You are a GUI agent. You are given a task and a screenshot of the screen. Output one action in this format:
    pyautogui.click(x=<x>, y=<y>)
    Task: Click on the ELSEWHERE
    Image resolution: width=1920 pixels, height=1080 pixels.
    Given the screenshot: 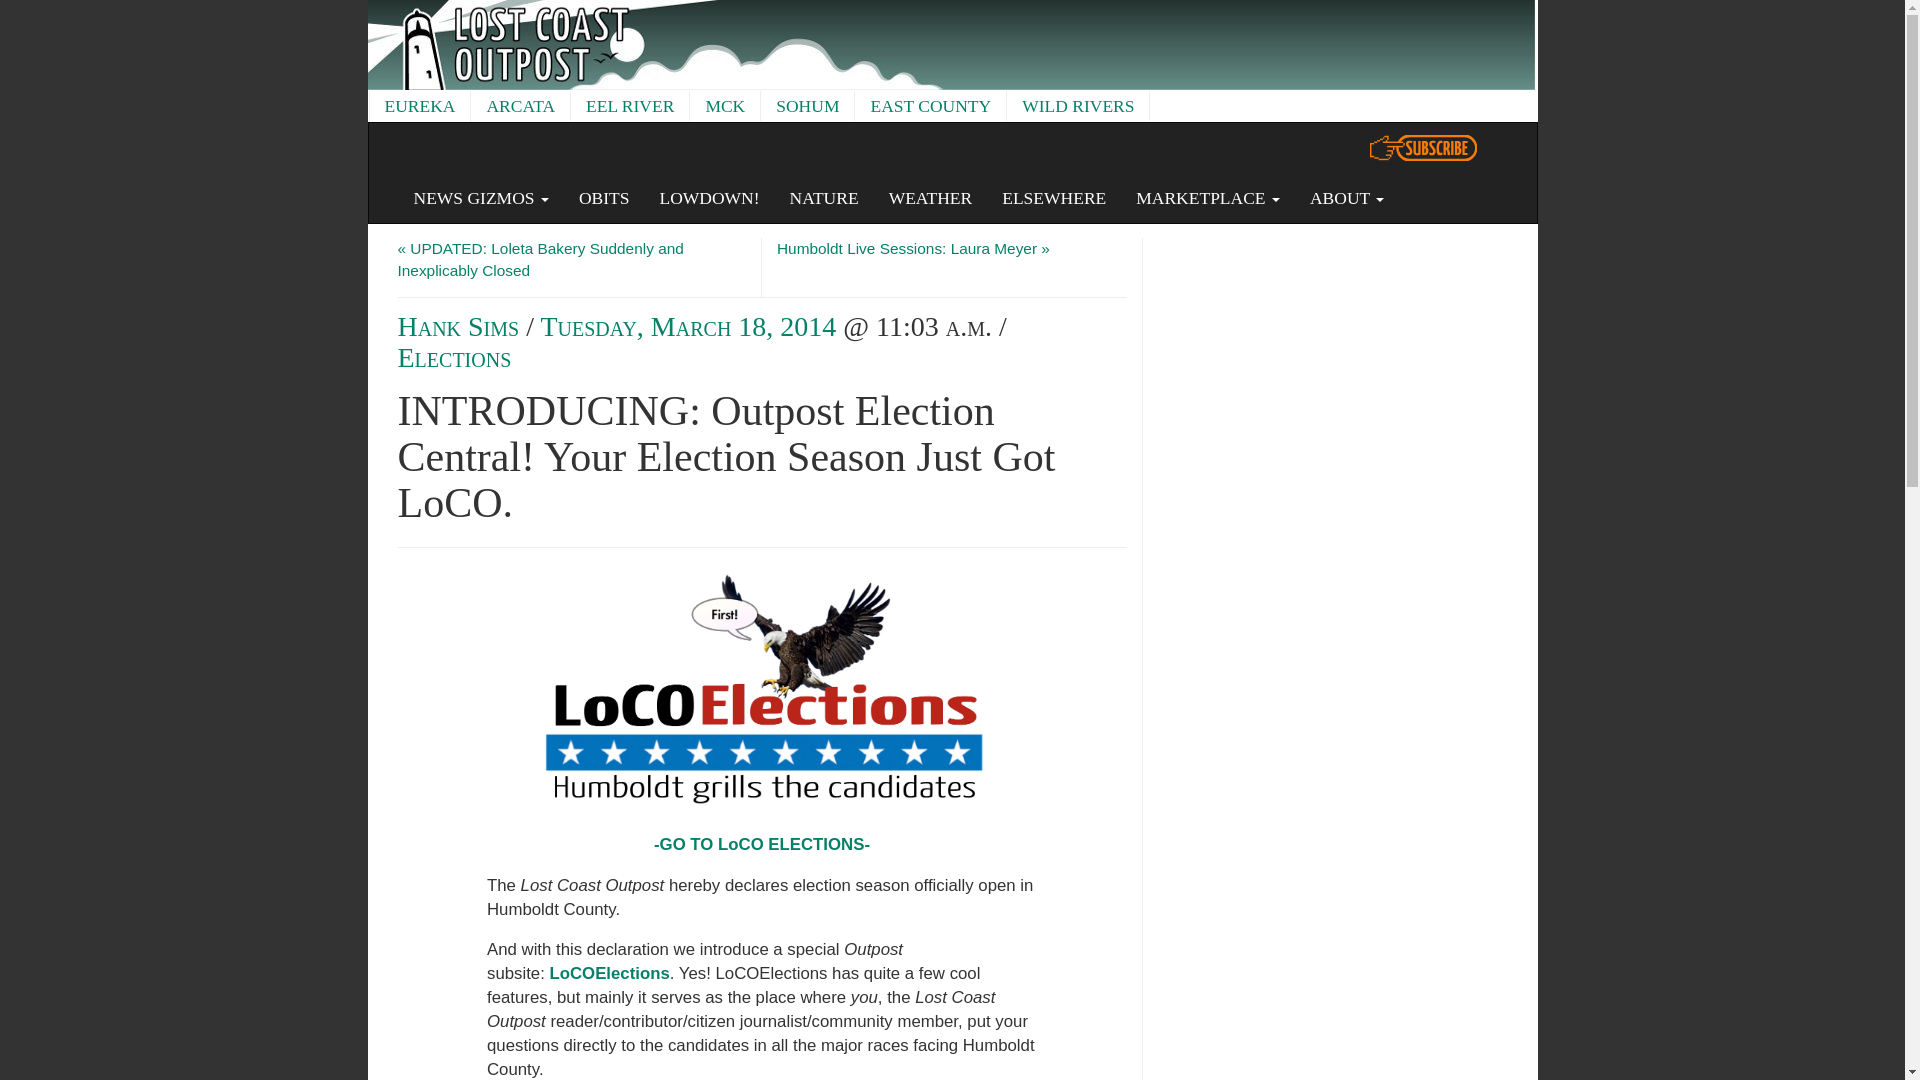 What is the action you would take?
    pyautogui.click(x=1054, y=197)
    